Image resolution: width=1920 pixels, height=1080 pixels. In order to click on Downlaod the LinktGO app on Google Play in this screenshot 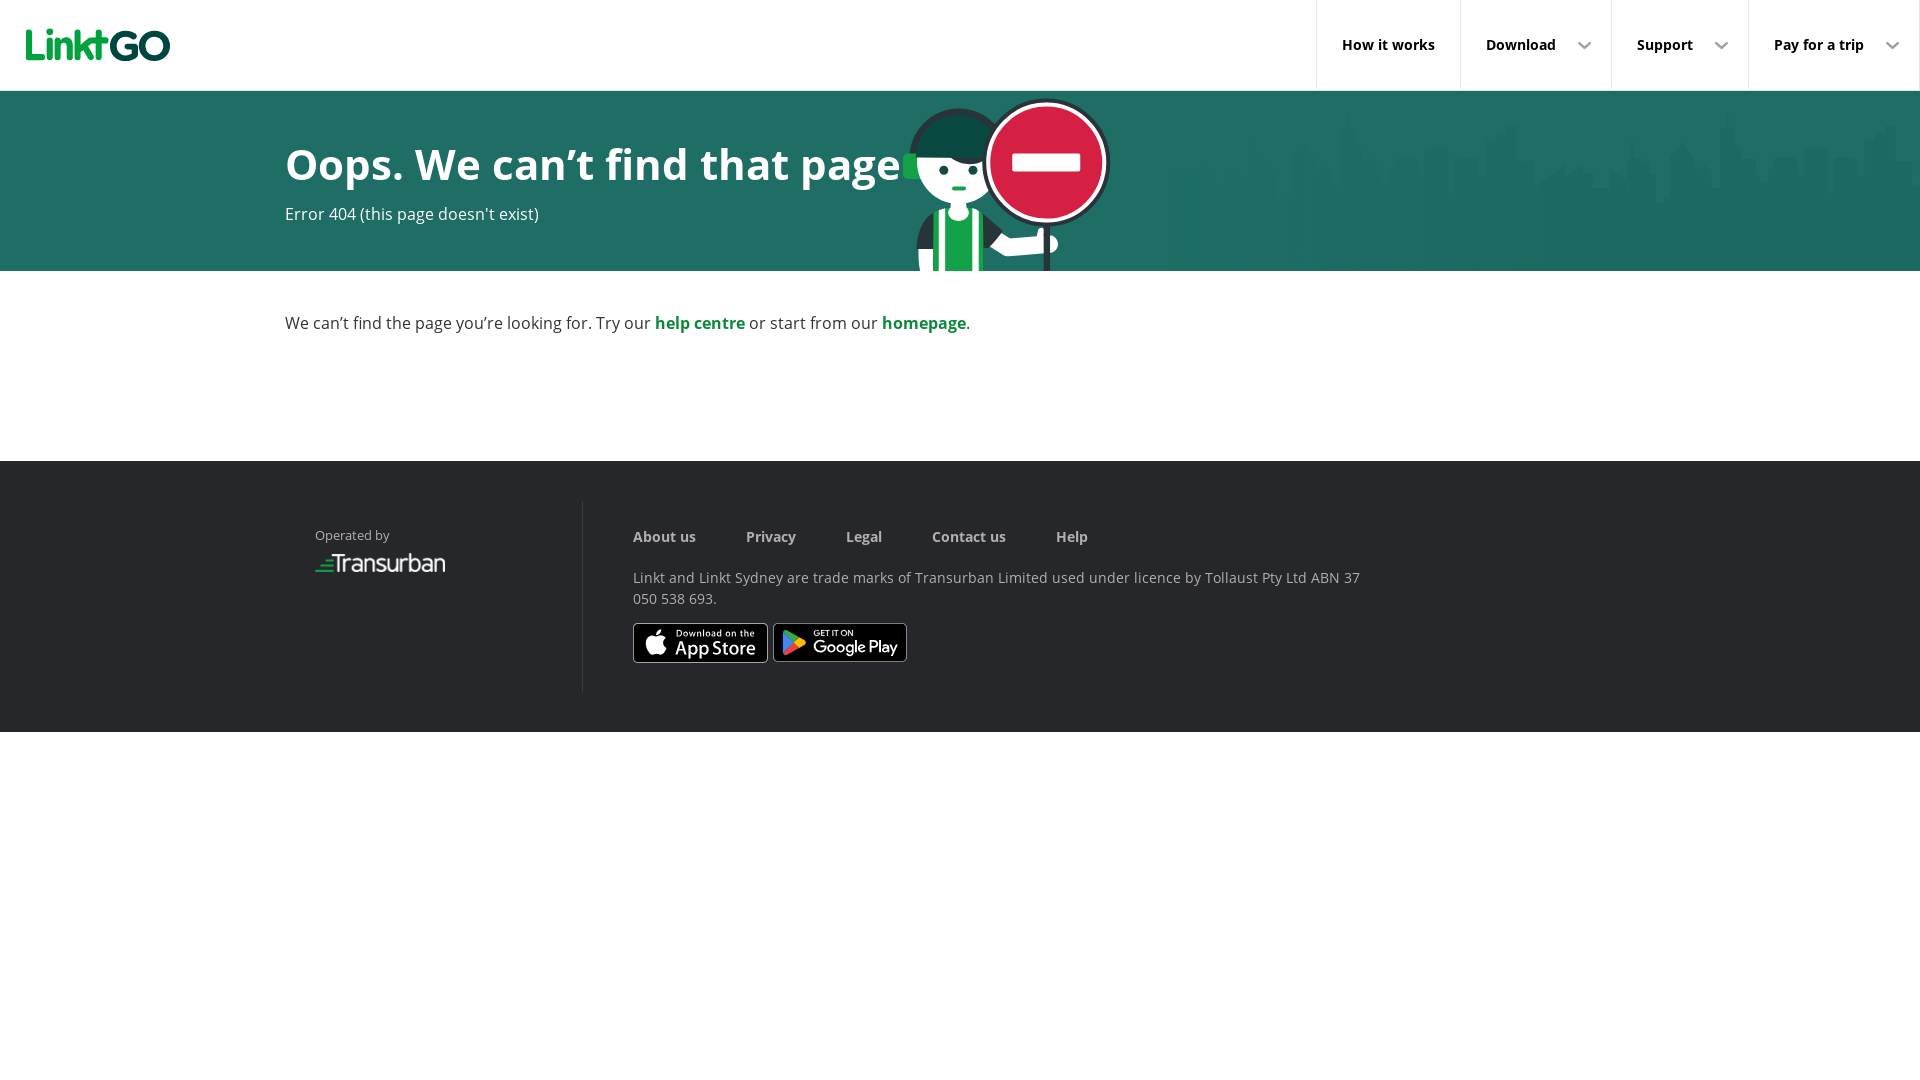, I will do `click(840, 658)`.